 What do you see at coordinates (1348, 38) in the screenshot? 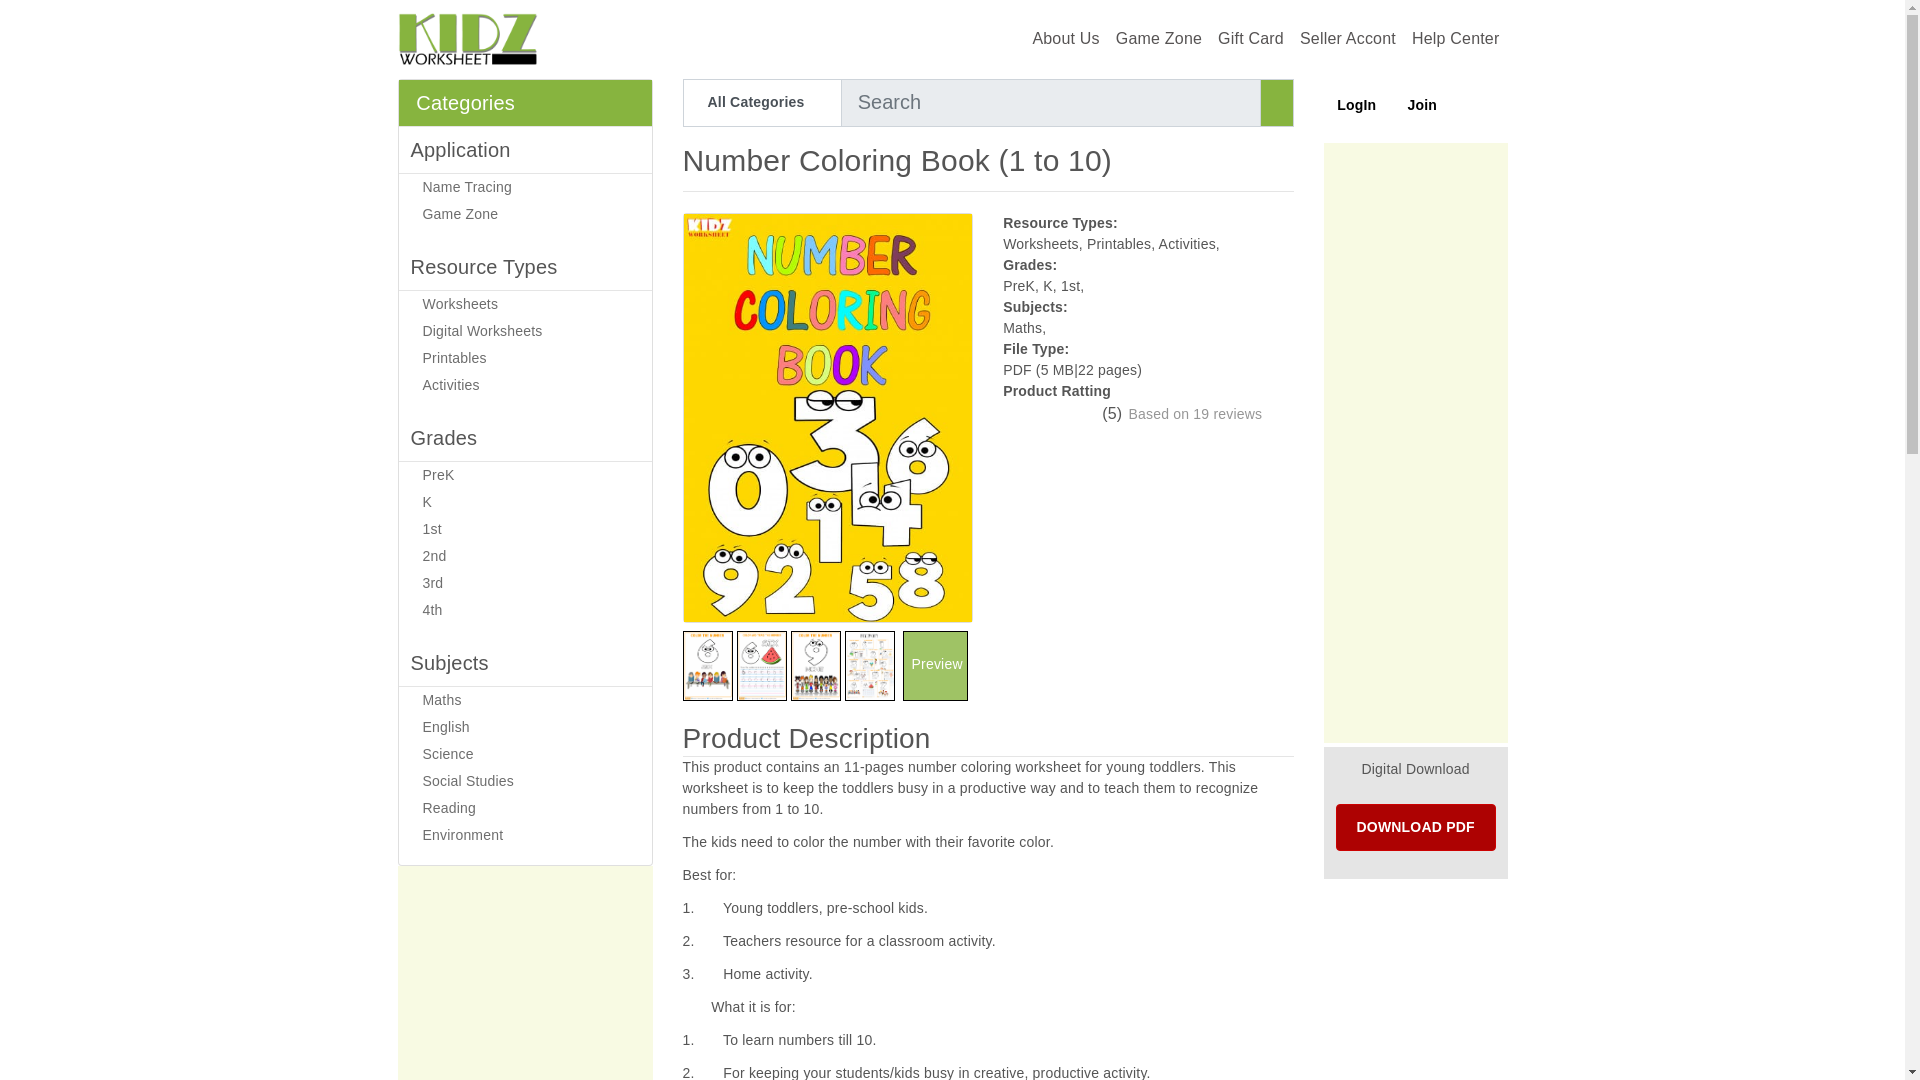
I see `Seller Accont` at bounding box center [1348, 38].